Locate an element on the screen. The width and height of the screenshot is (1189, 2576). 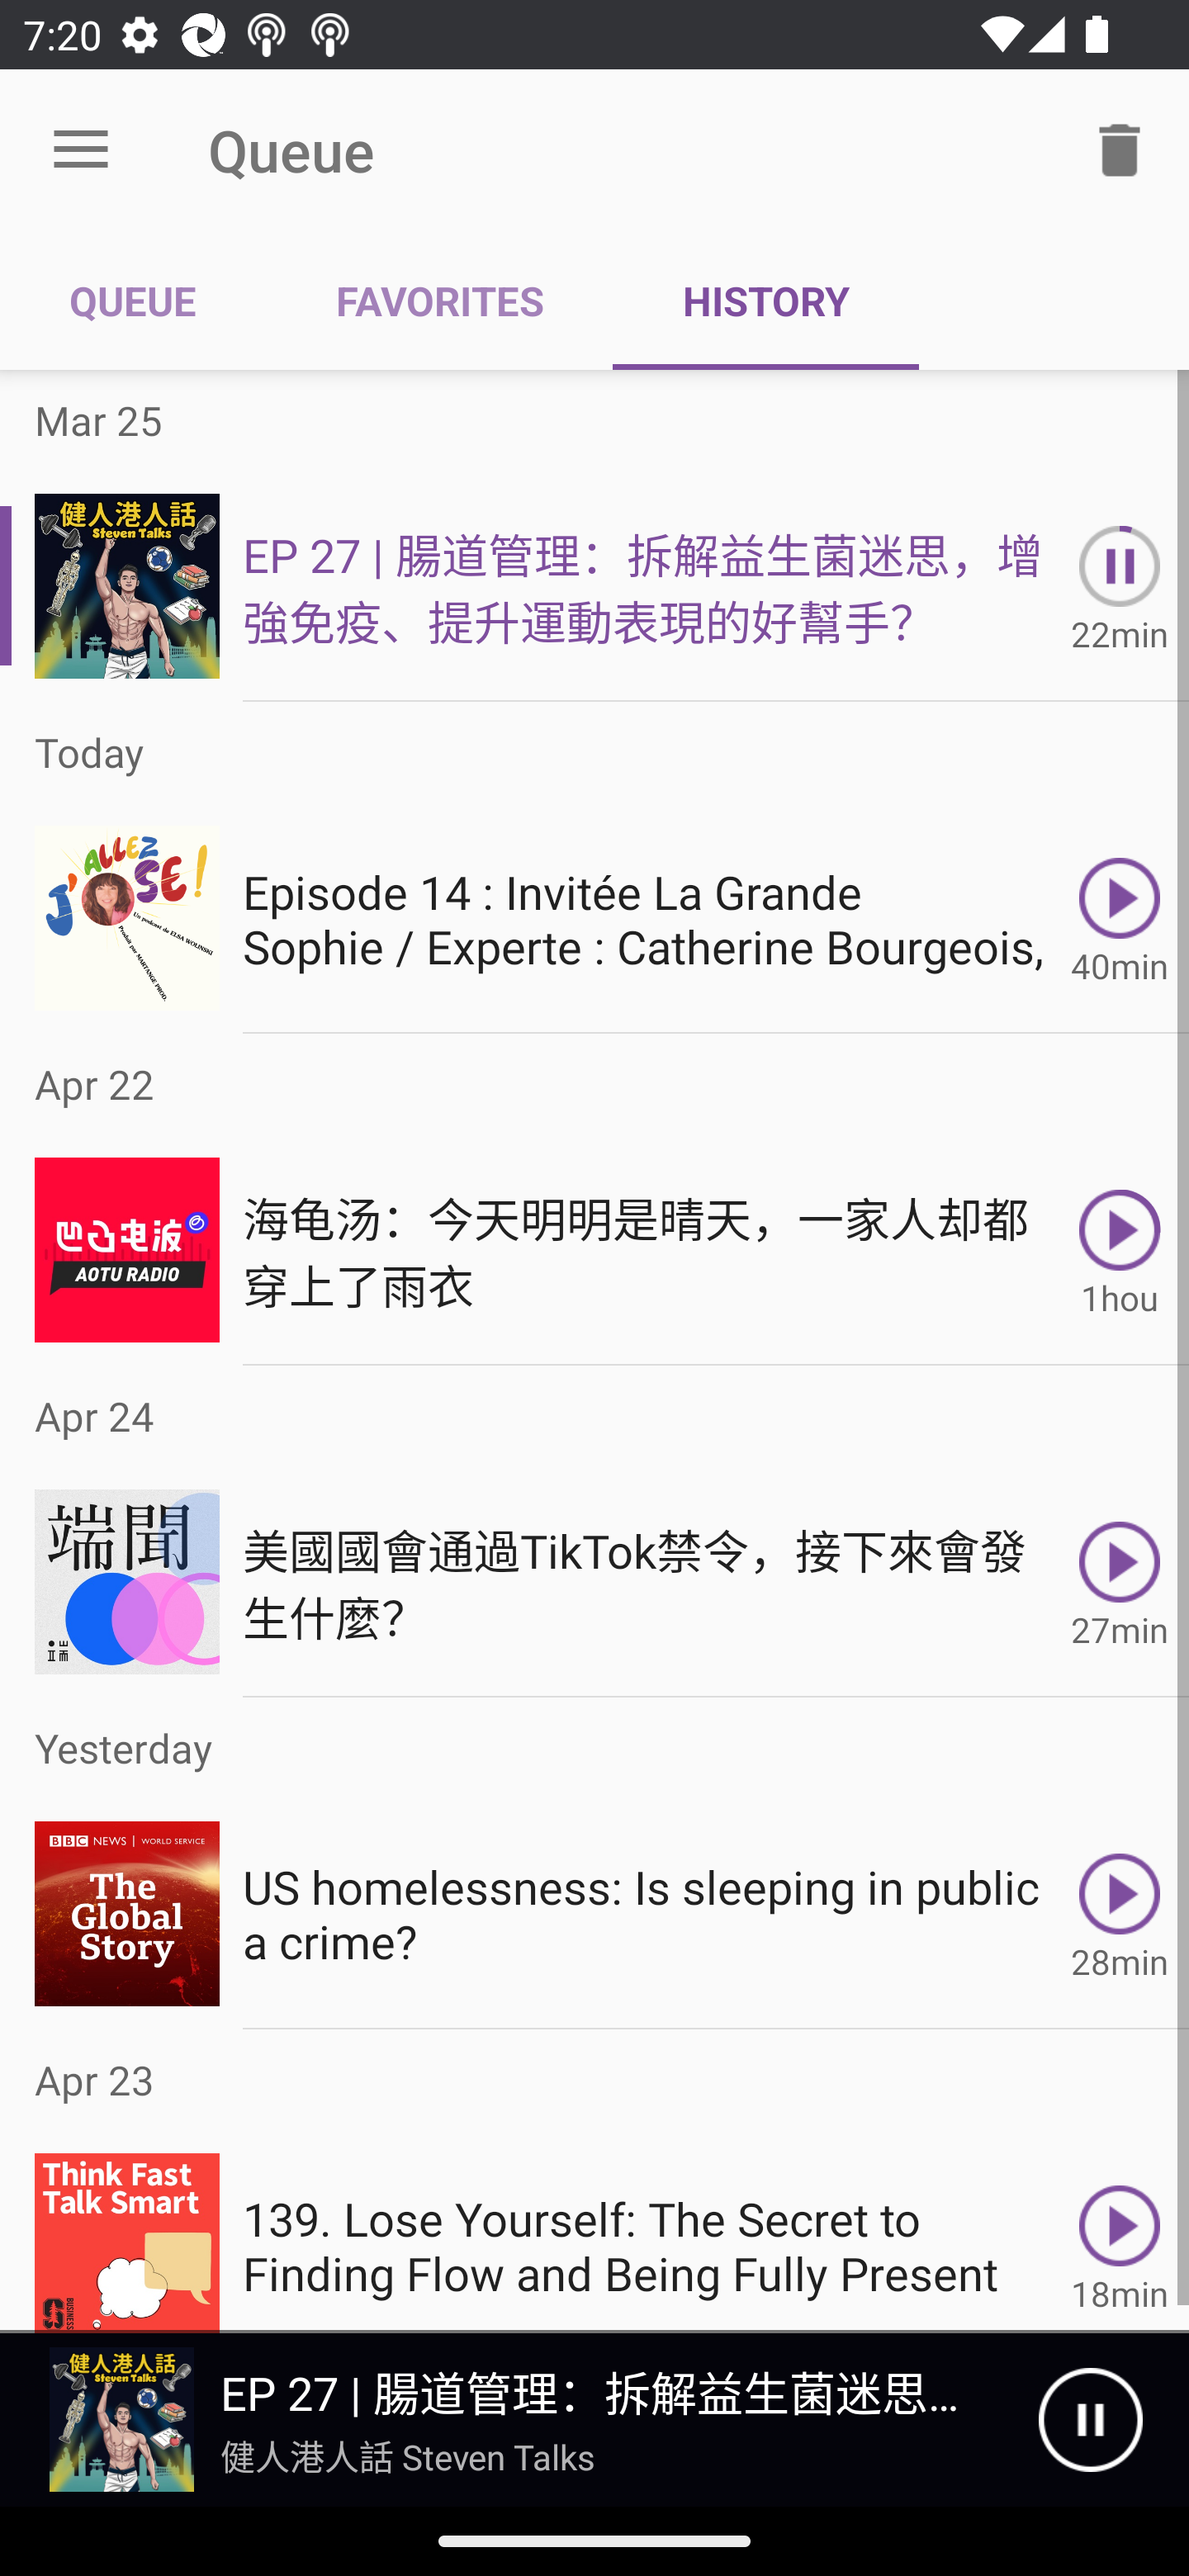
Play 40min is located at coordinates (1120, 918).